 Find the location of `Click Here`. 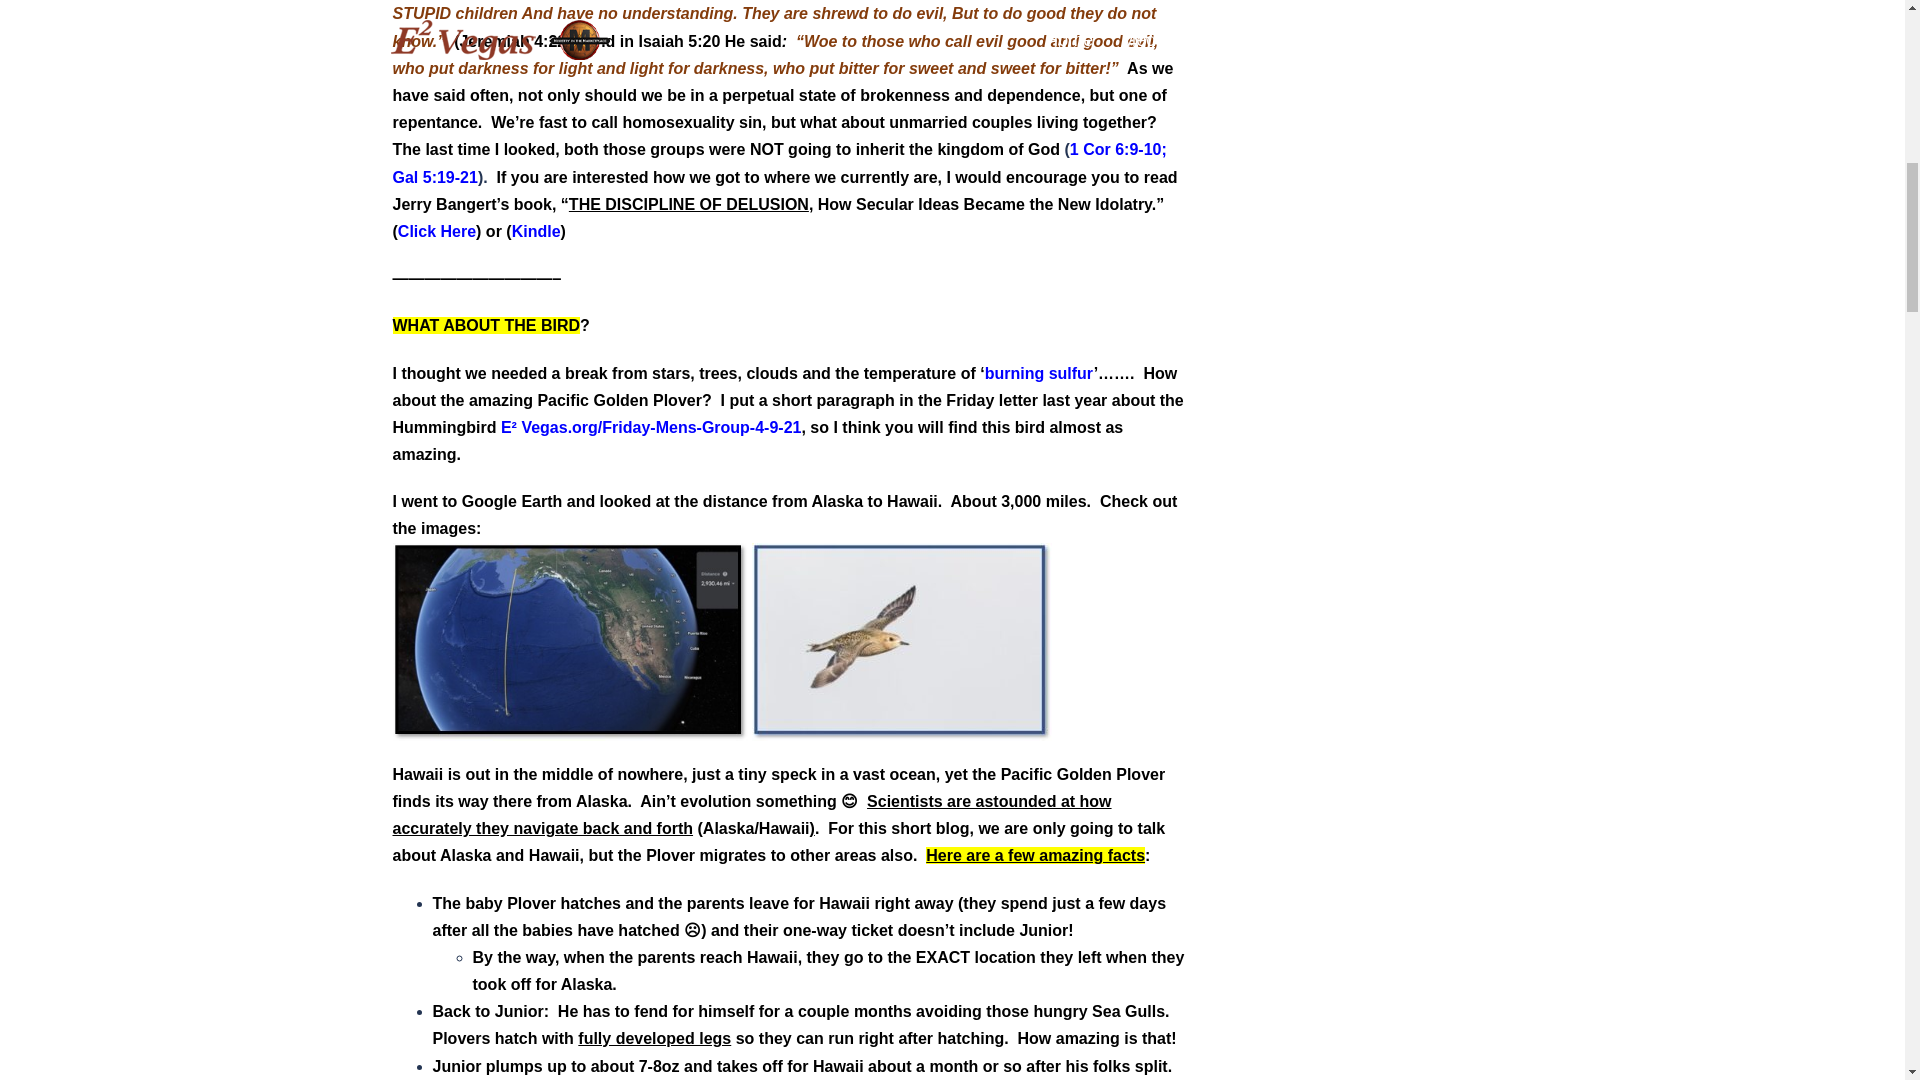

Click Here is located at coordinates (436, 230).